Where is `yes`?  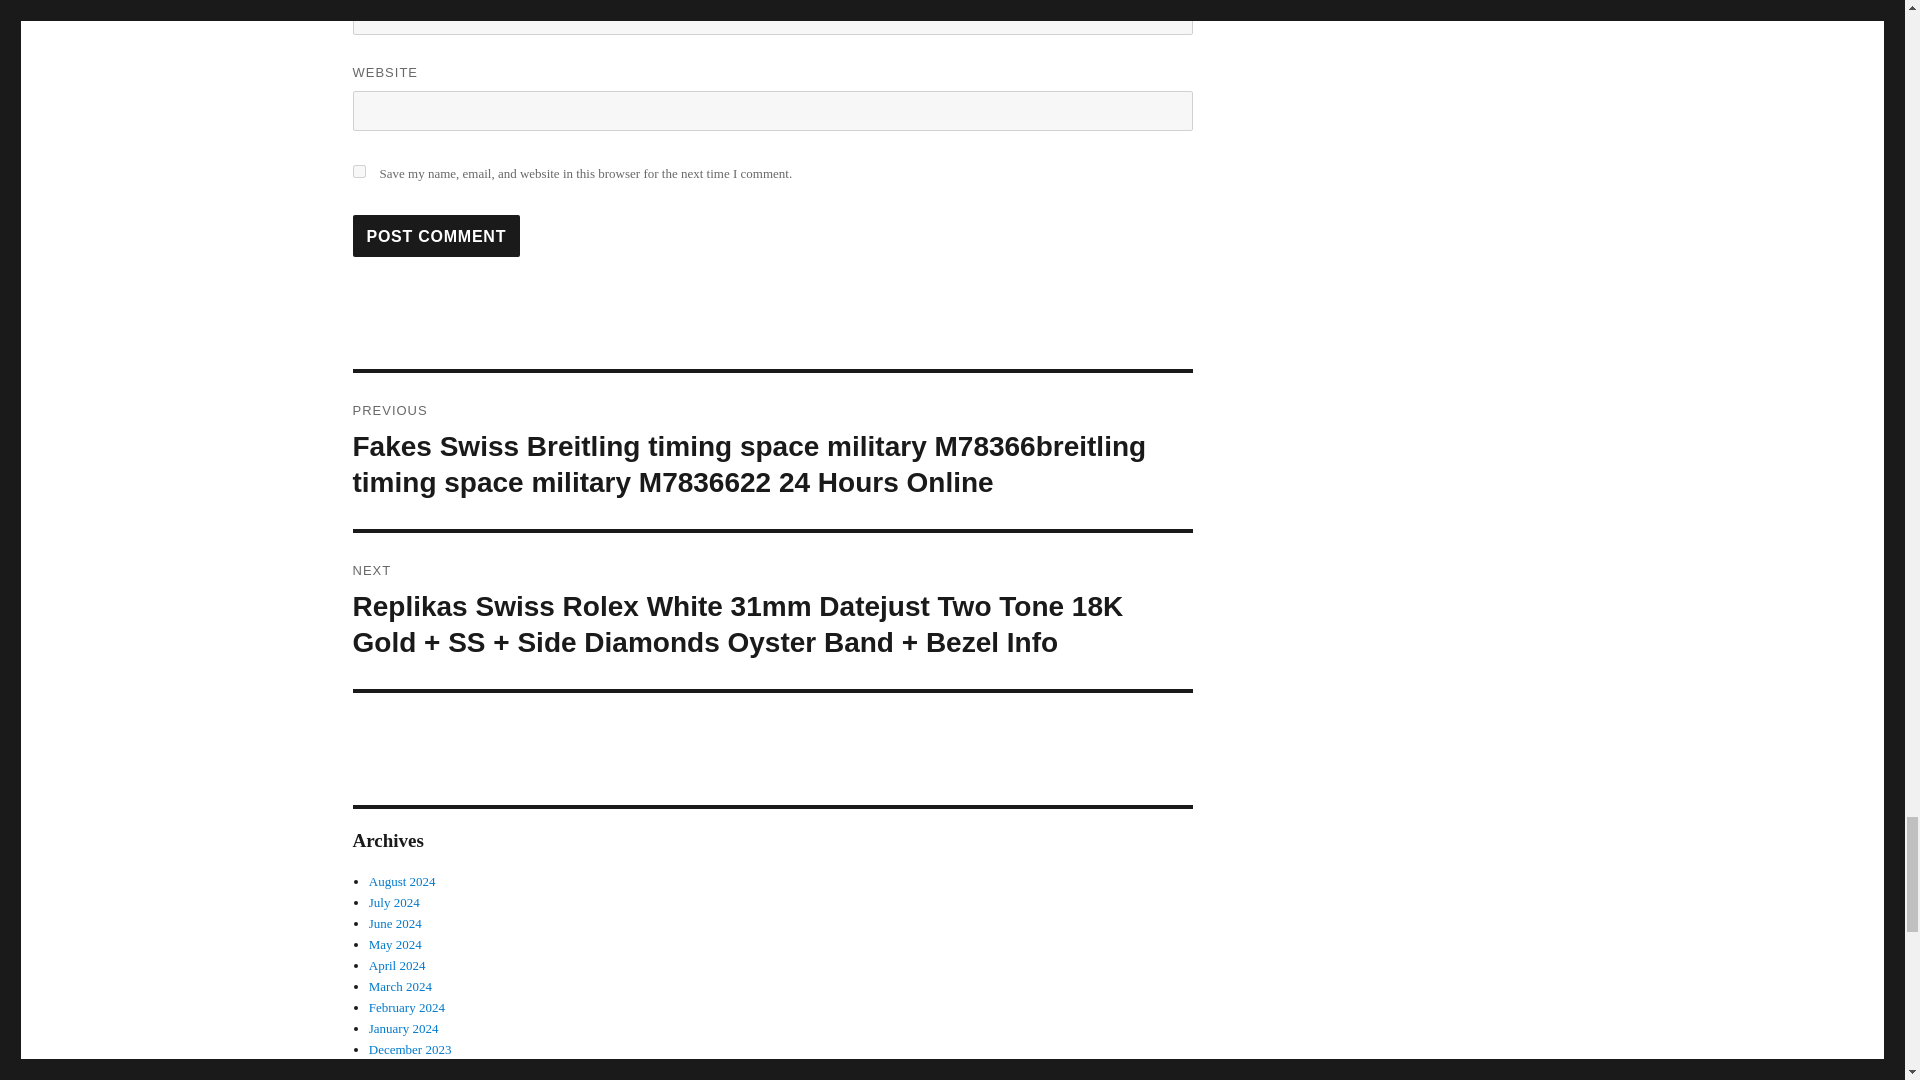
yes is located at coordinates (358, 172).